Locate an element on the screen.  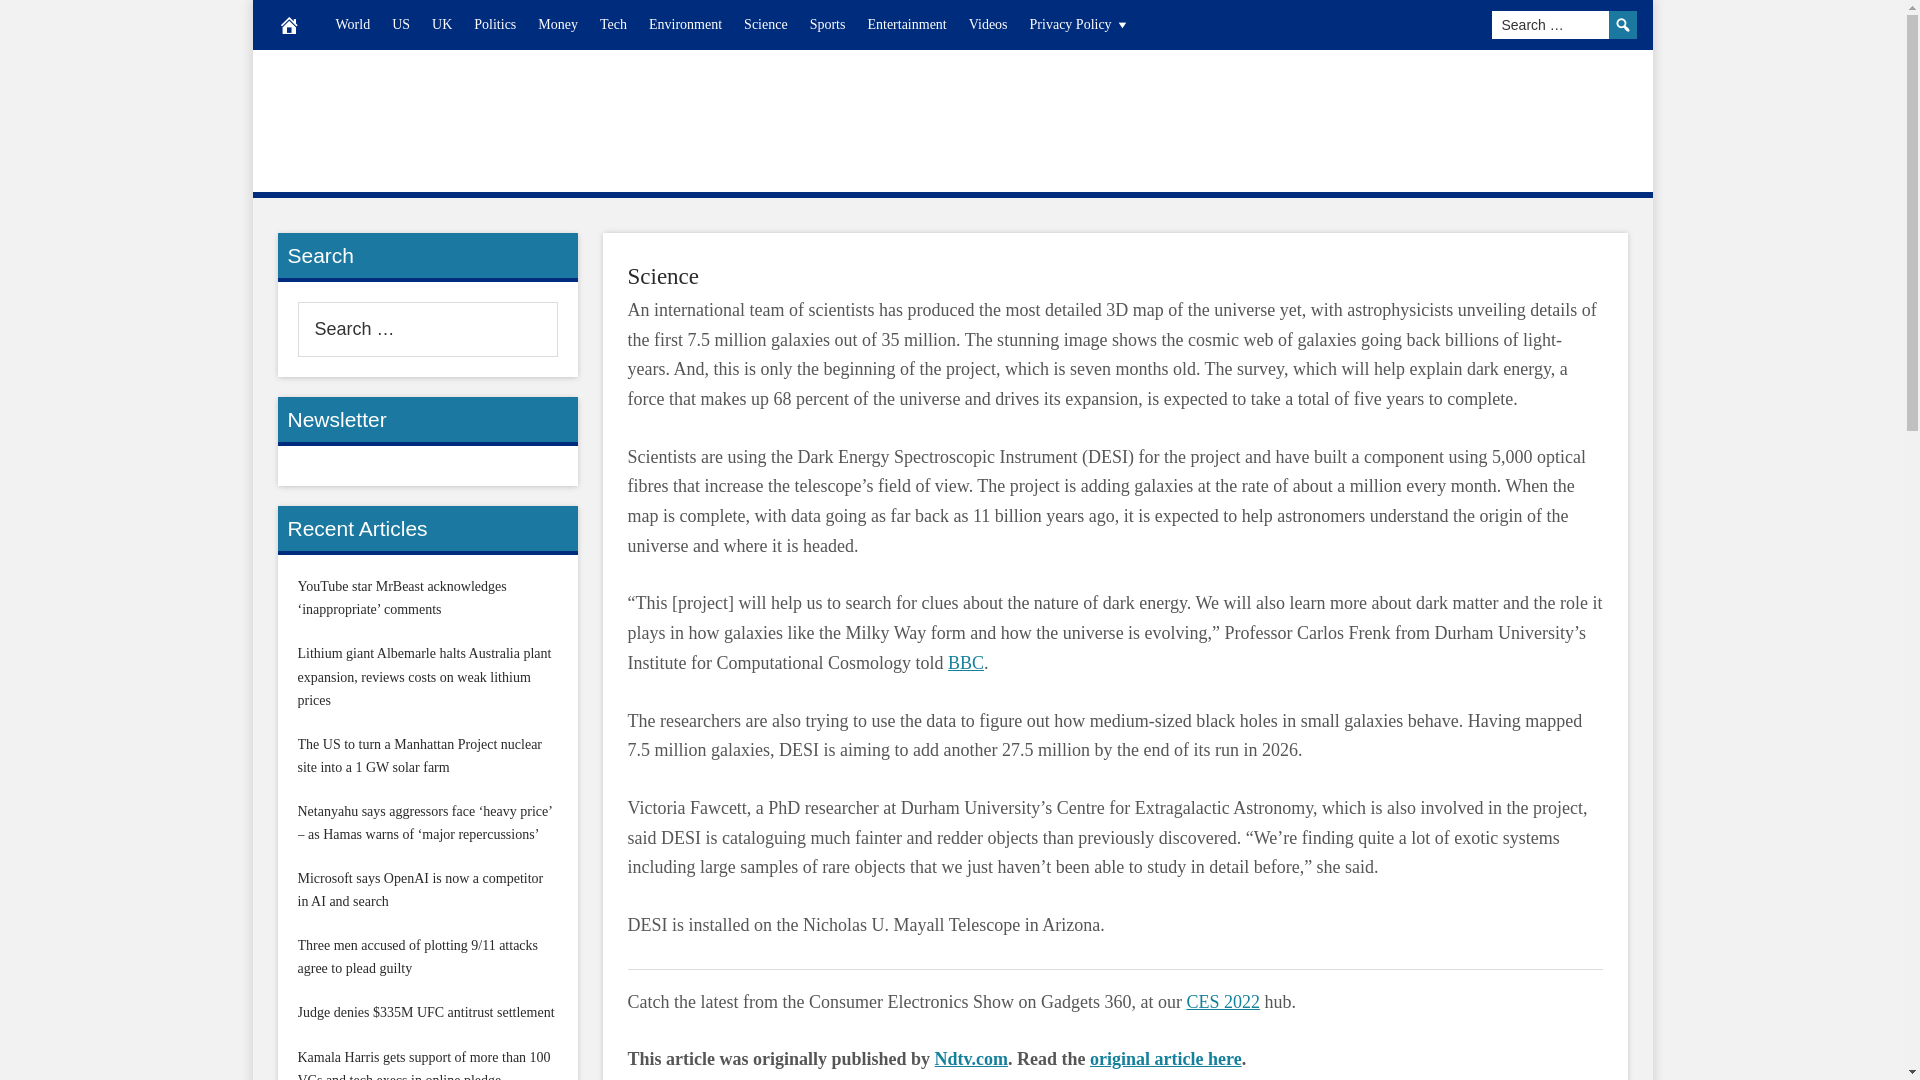
Tech is located at coordinates (613, 24).